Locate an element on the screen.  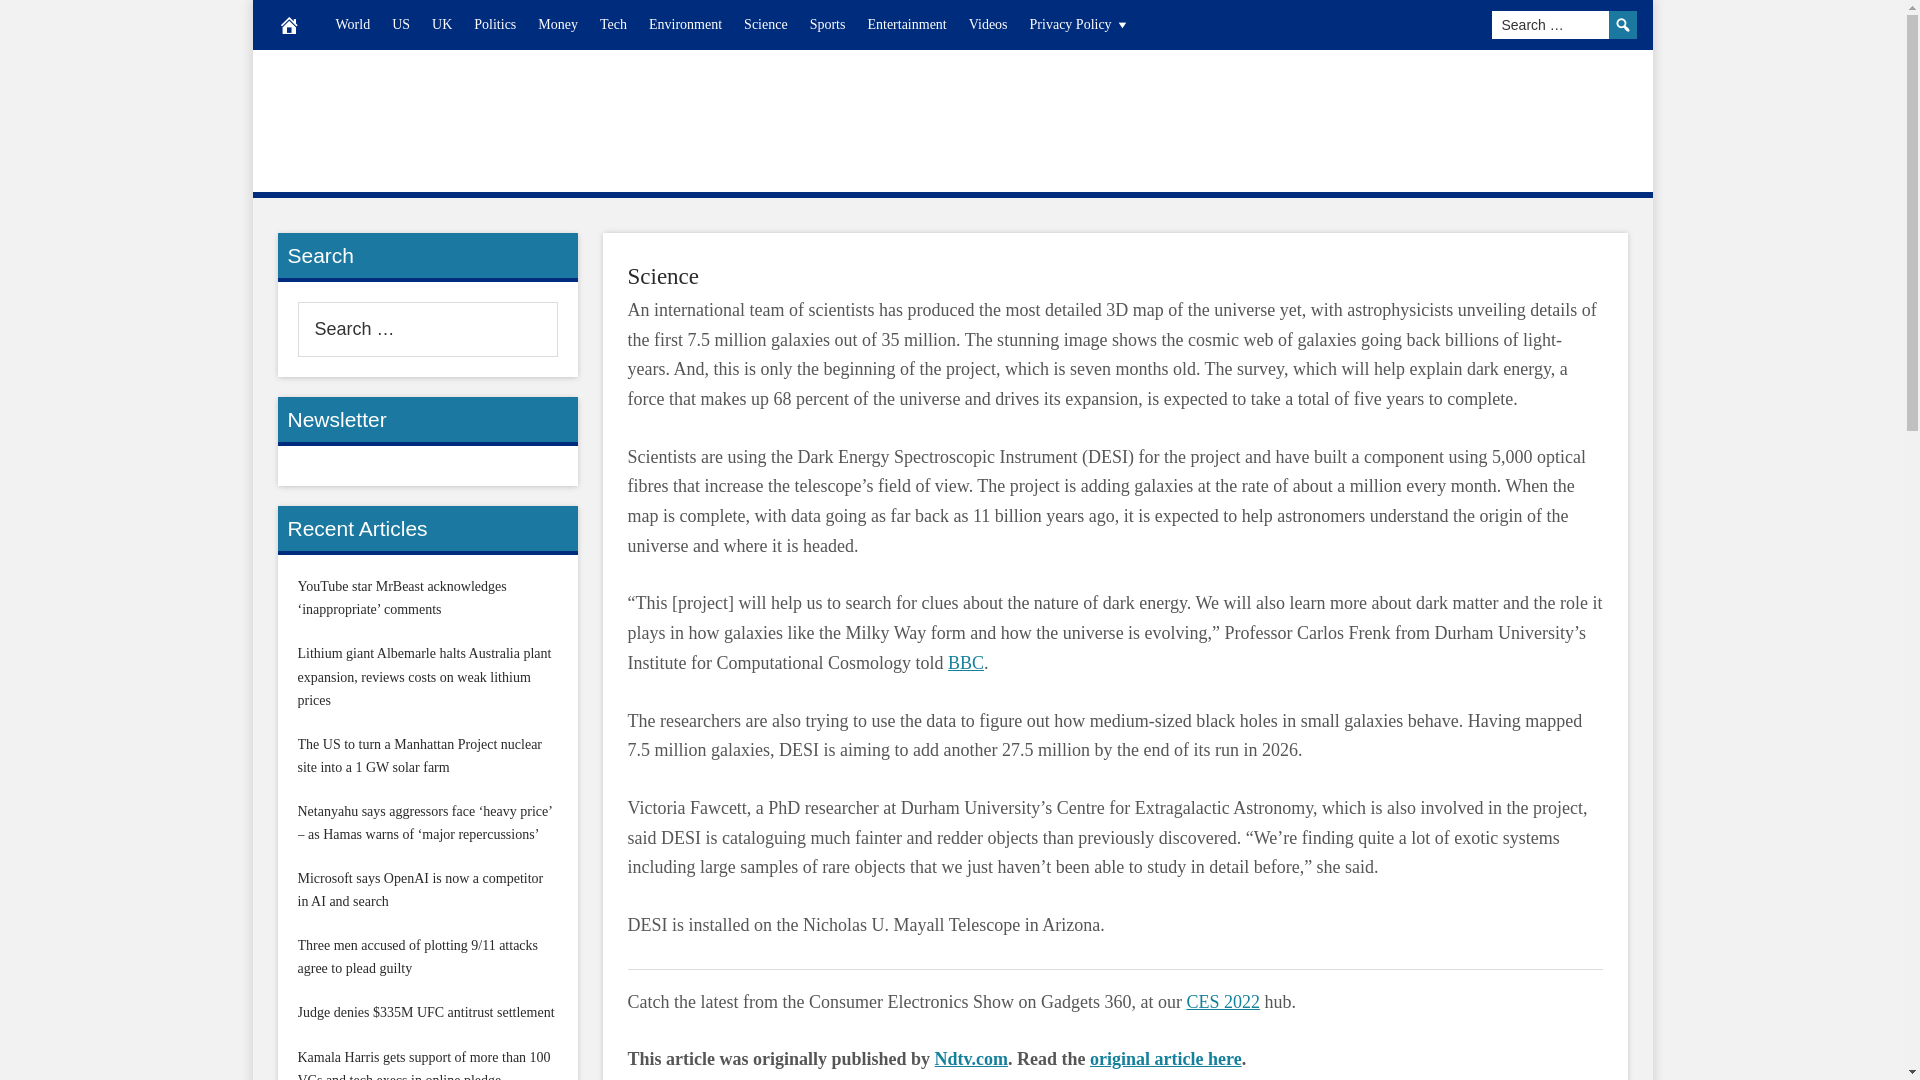
Tech is located at coordinates (613, 24).